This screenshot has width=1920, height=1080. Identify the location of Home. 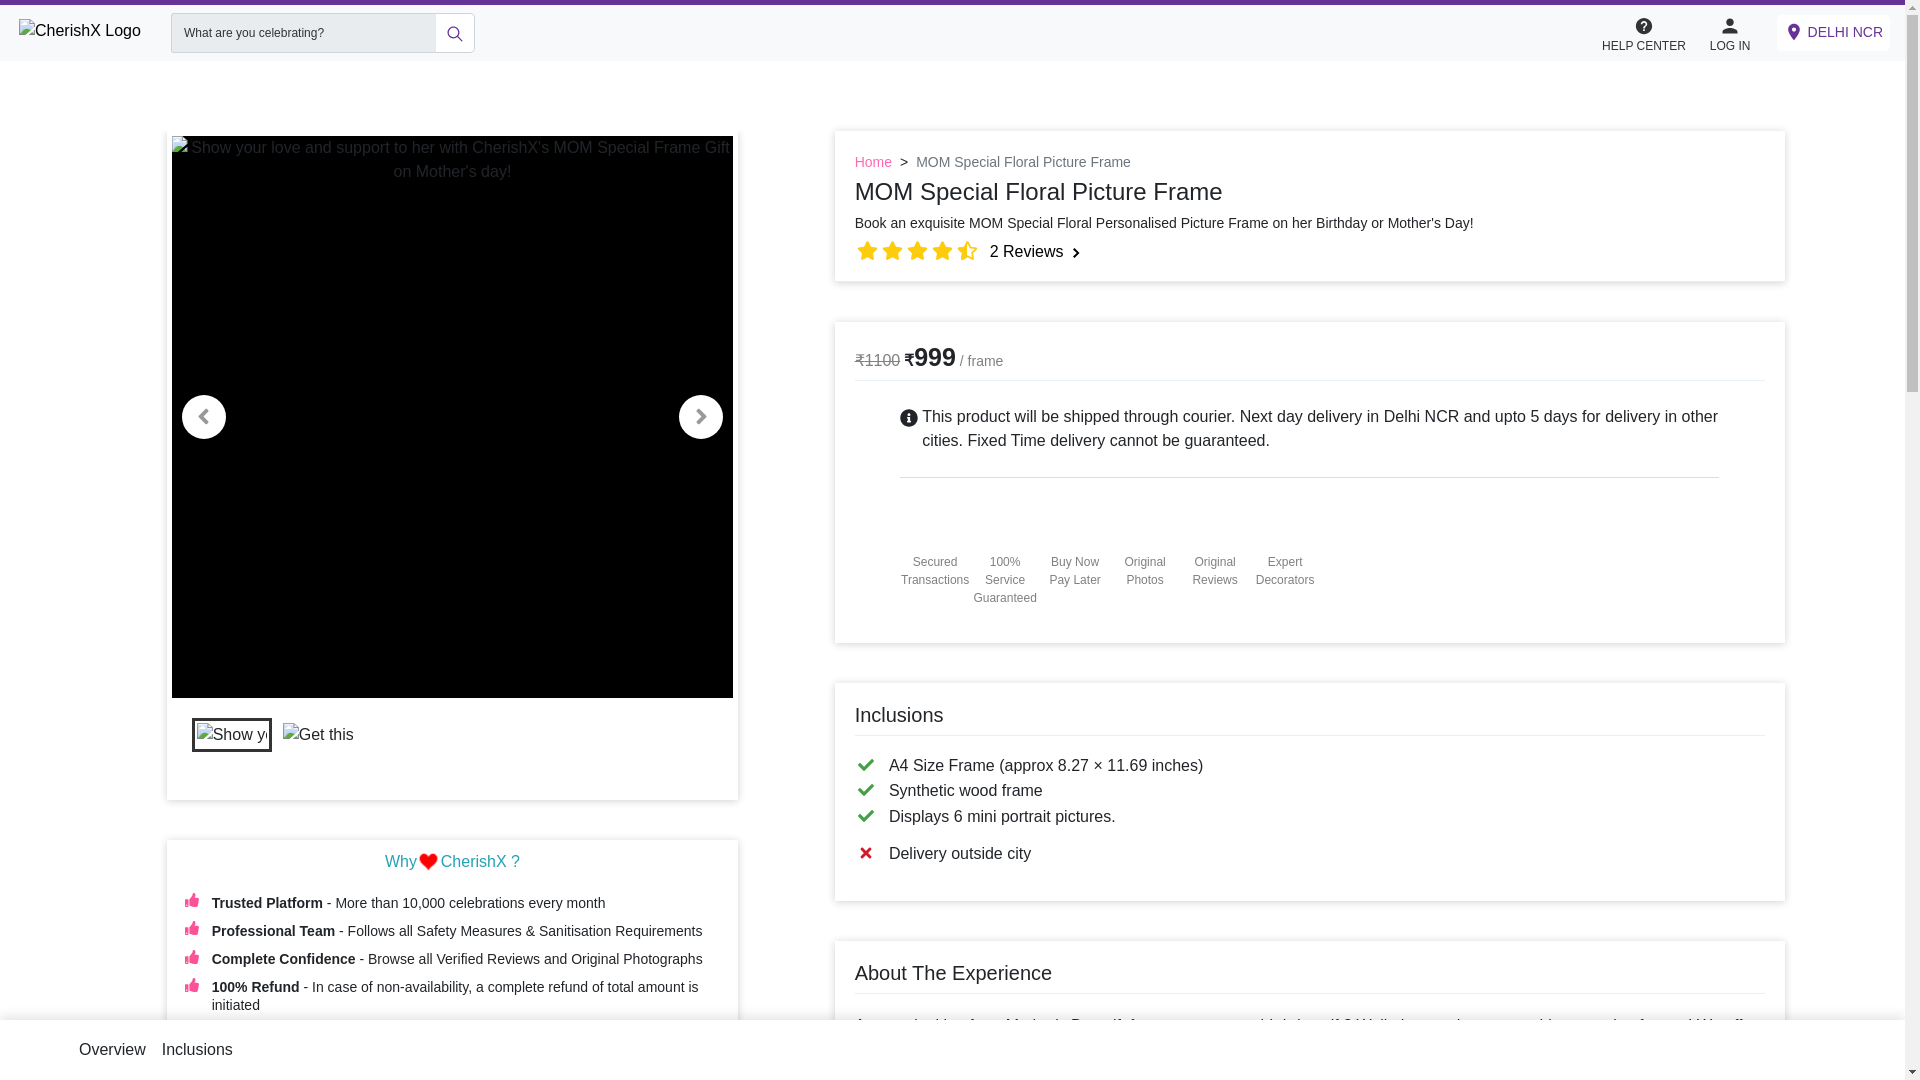
(873, 162).